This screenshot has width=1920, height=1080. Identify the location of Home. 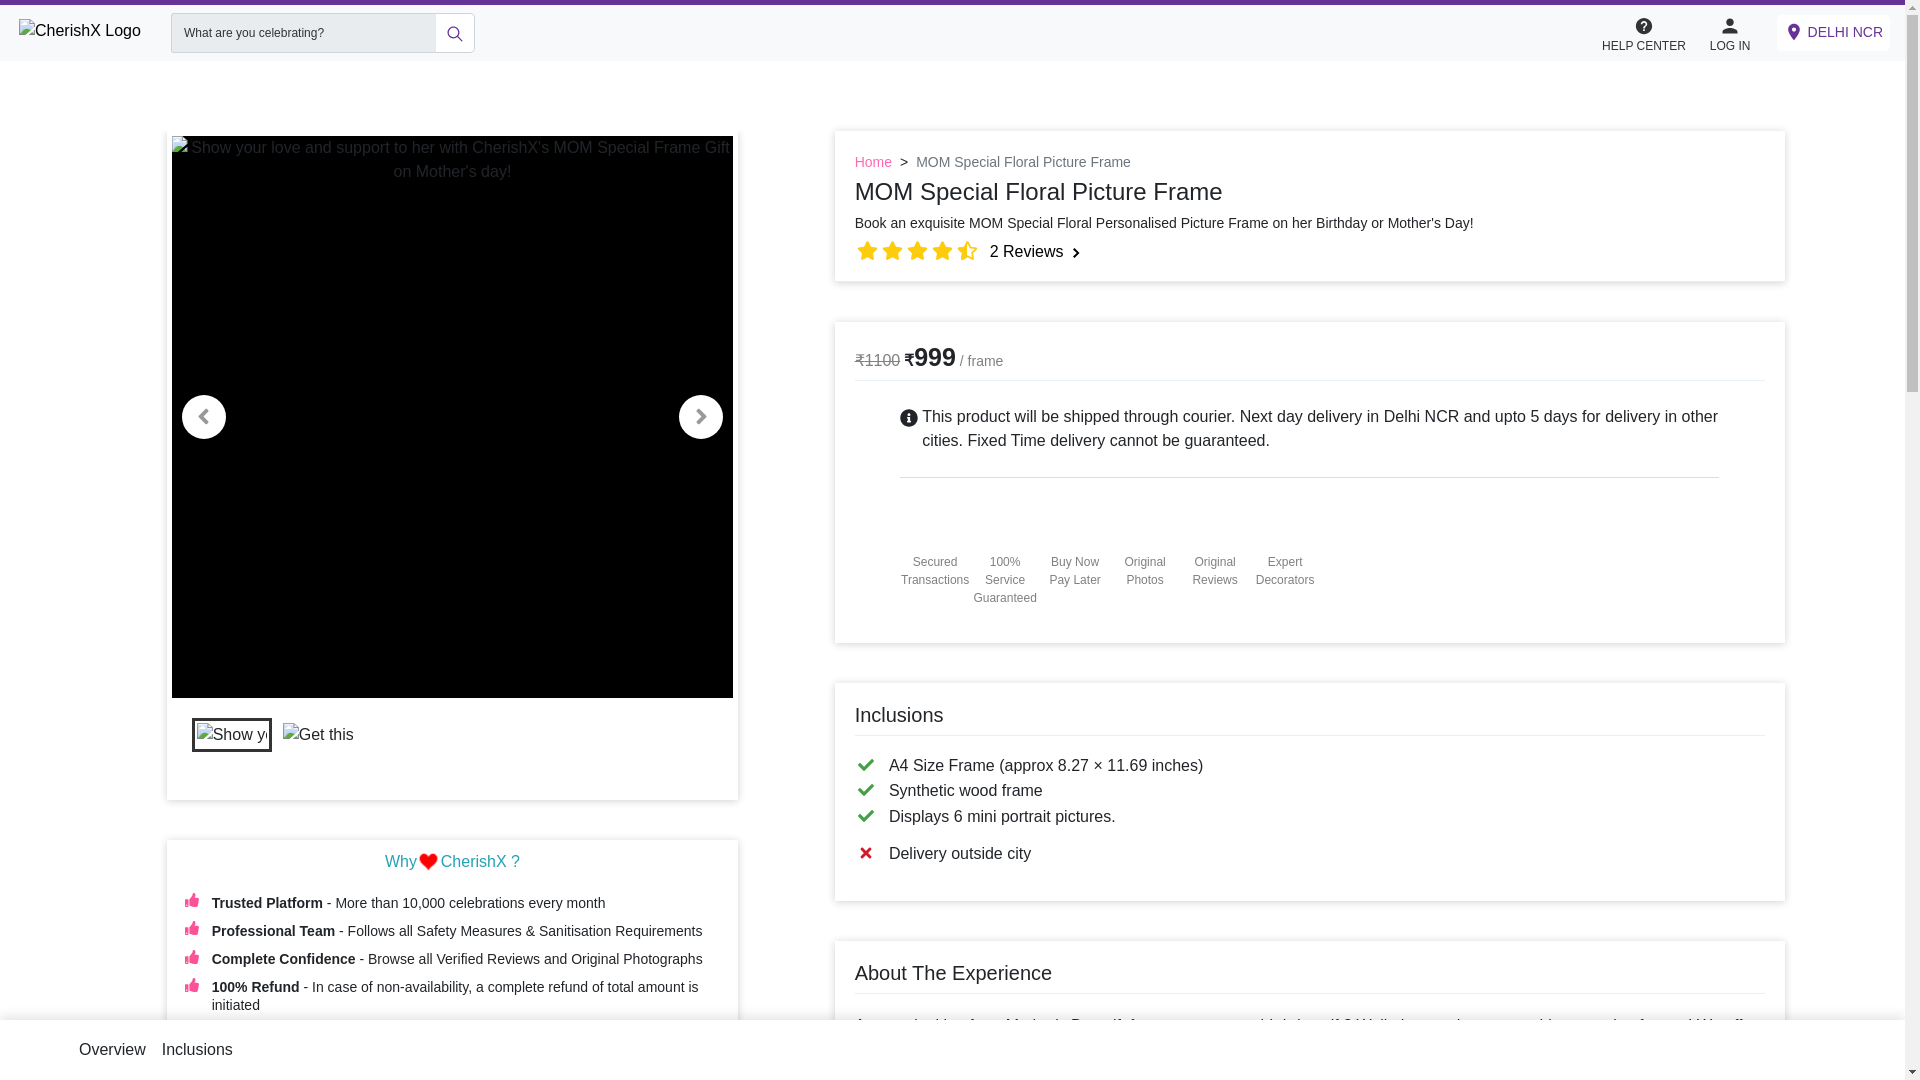
(873, 162).